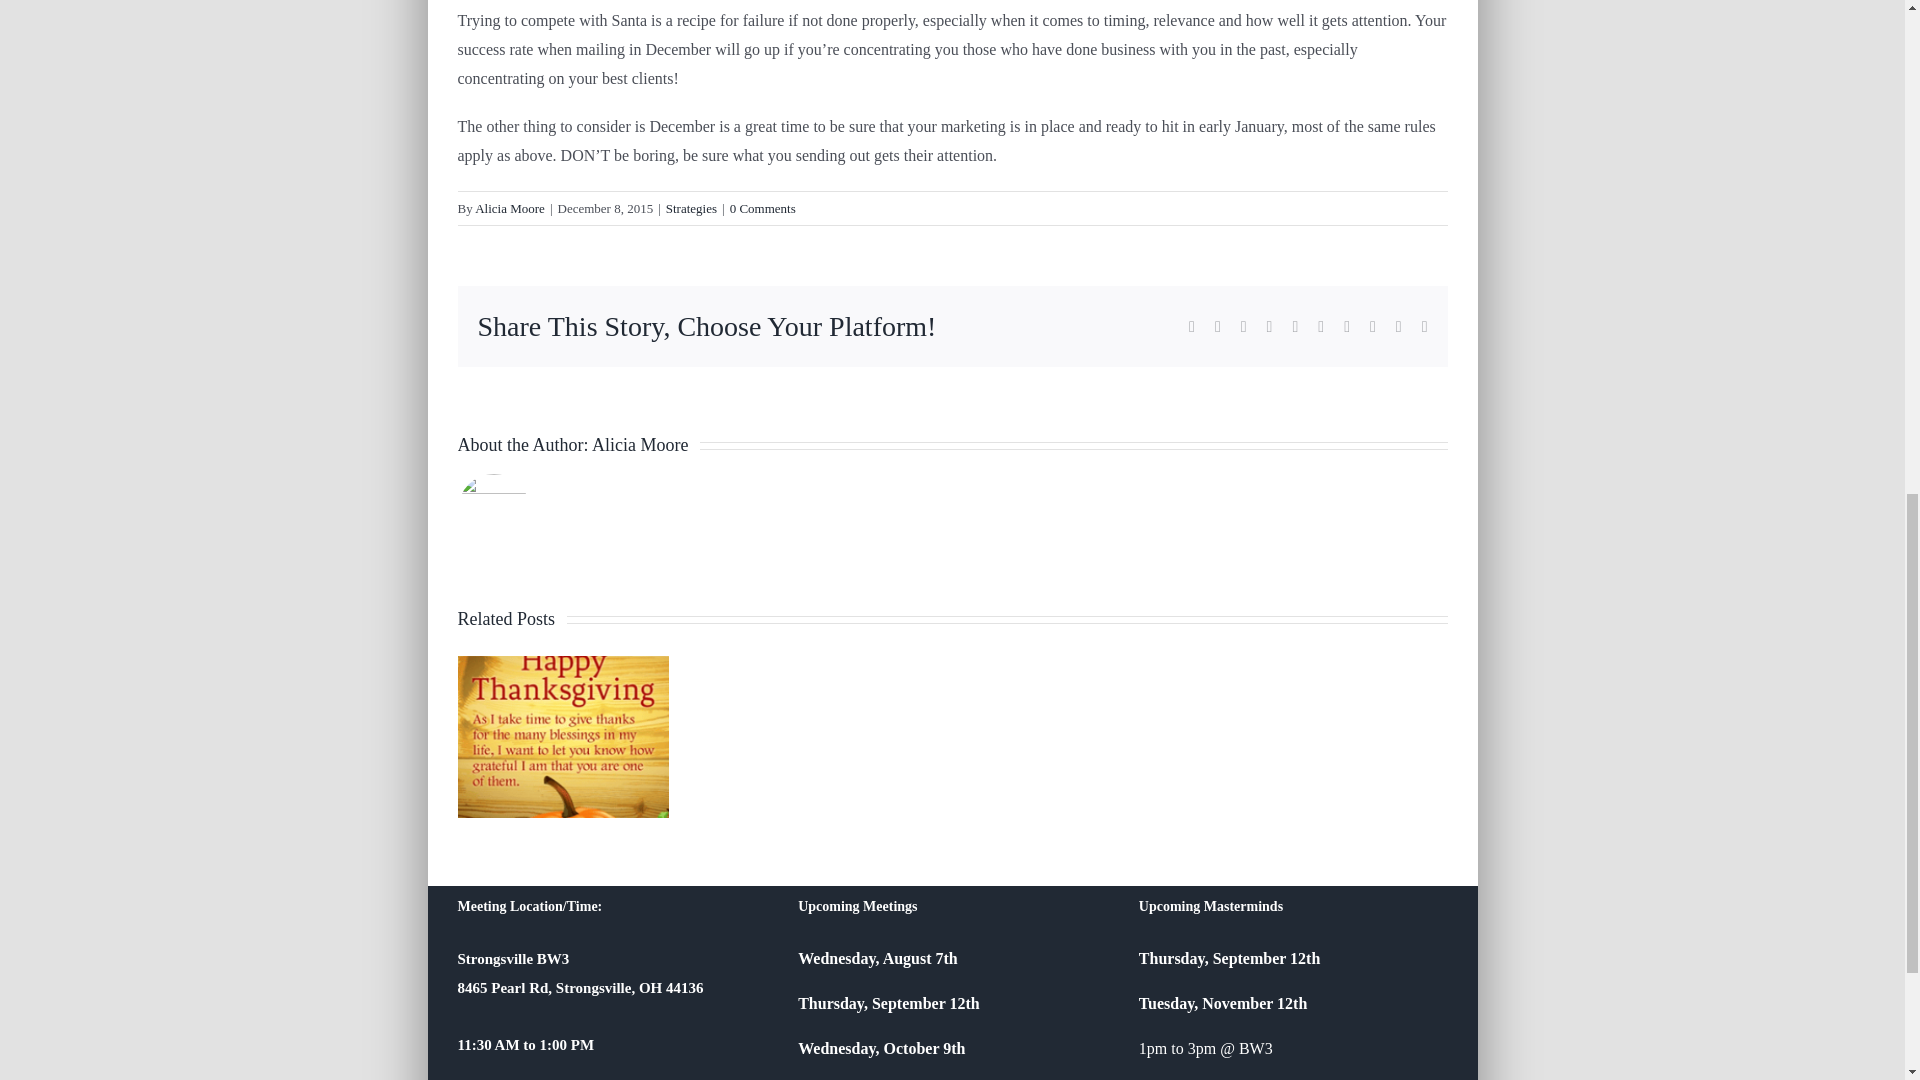 Image resolution: width=1920 pixels, height=1080 pixels. I want to click on Posts by Alicia Moore, so click(510, 208).